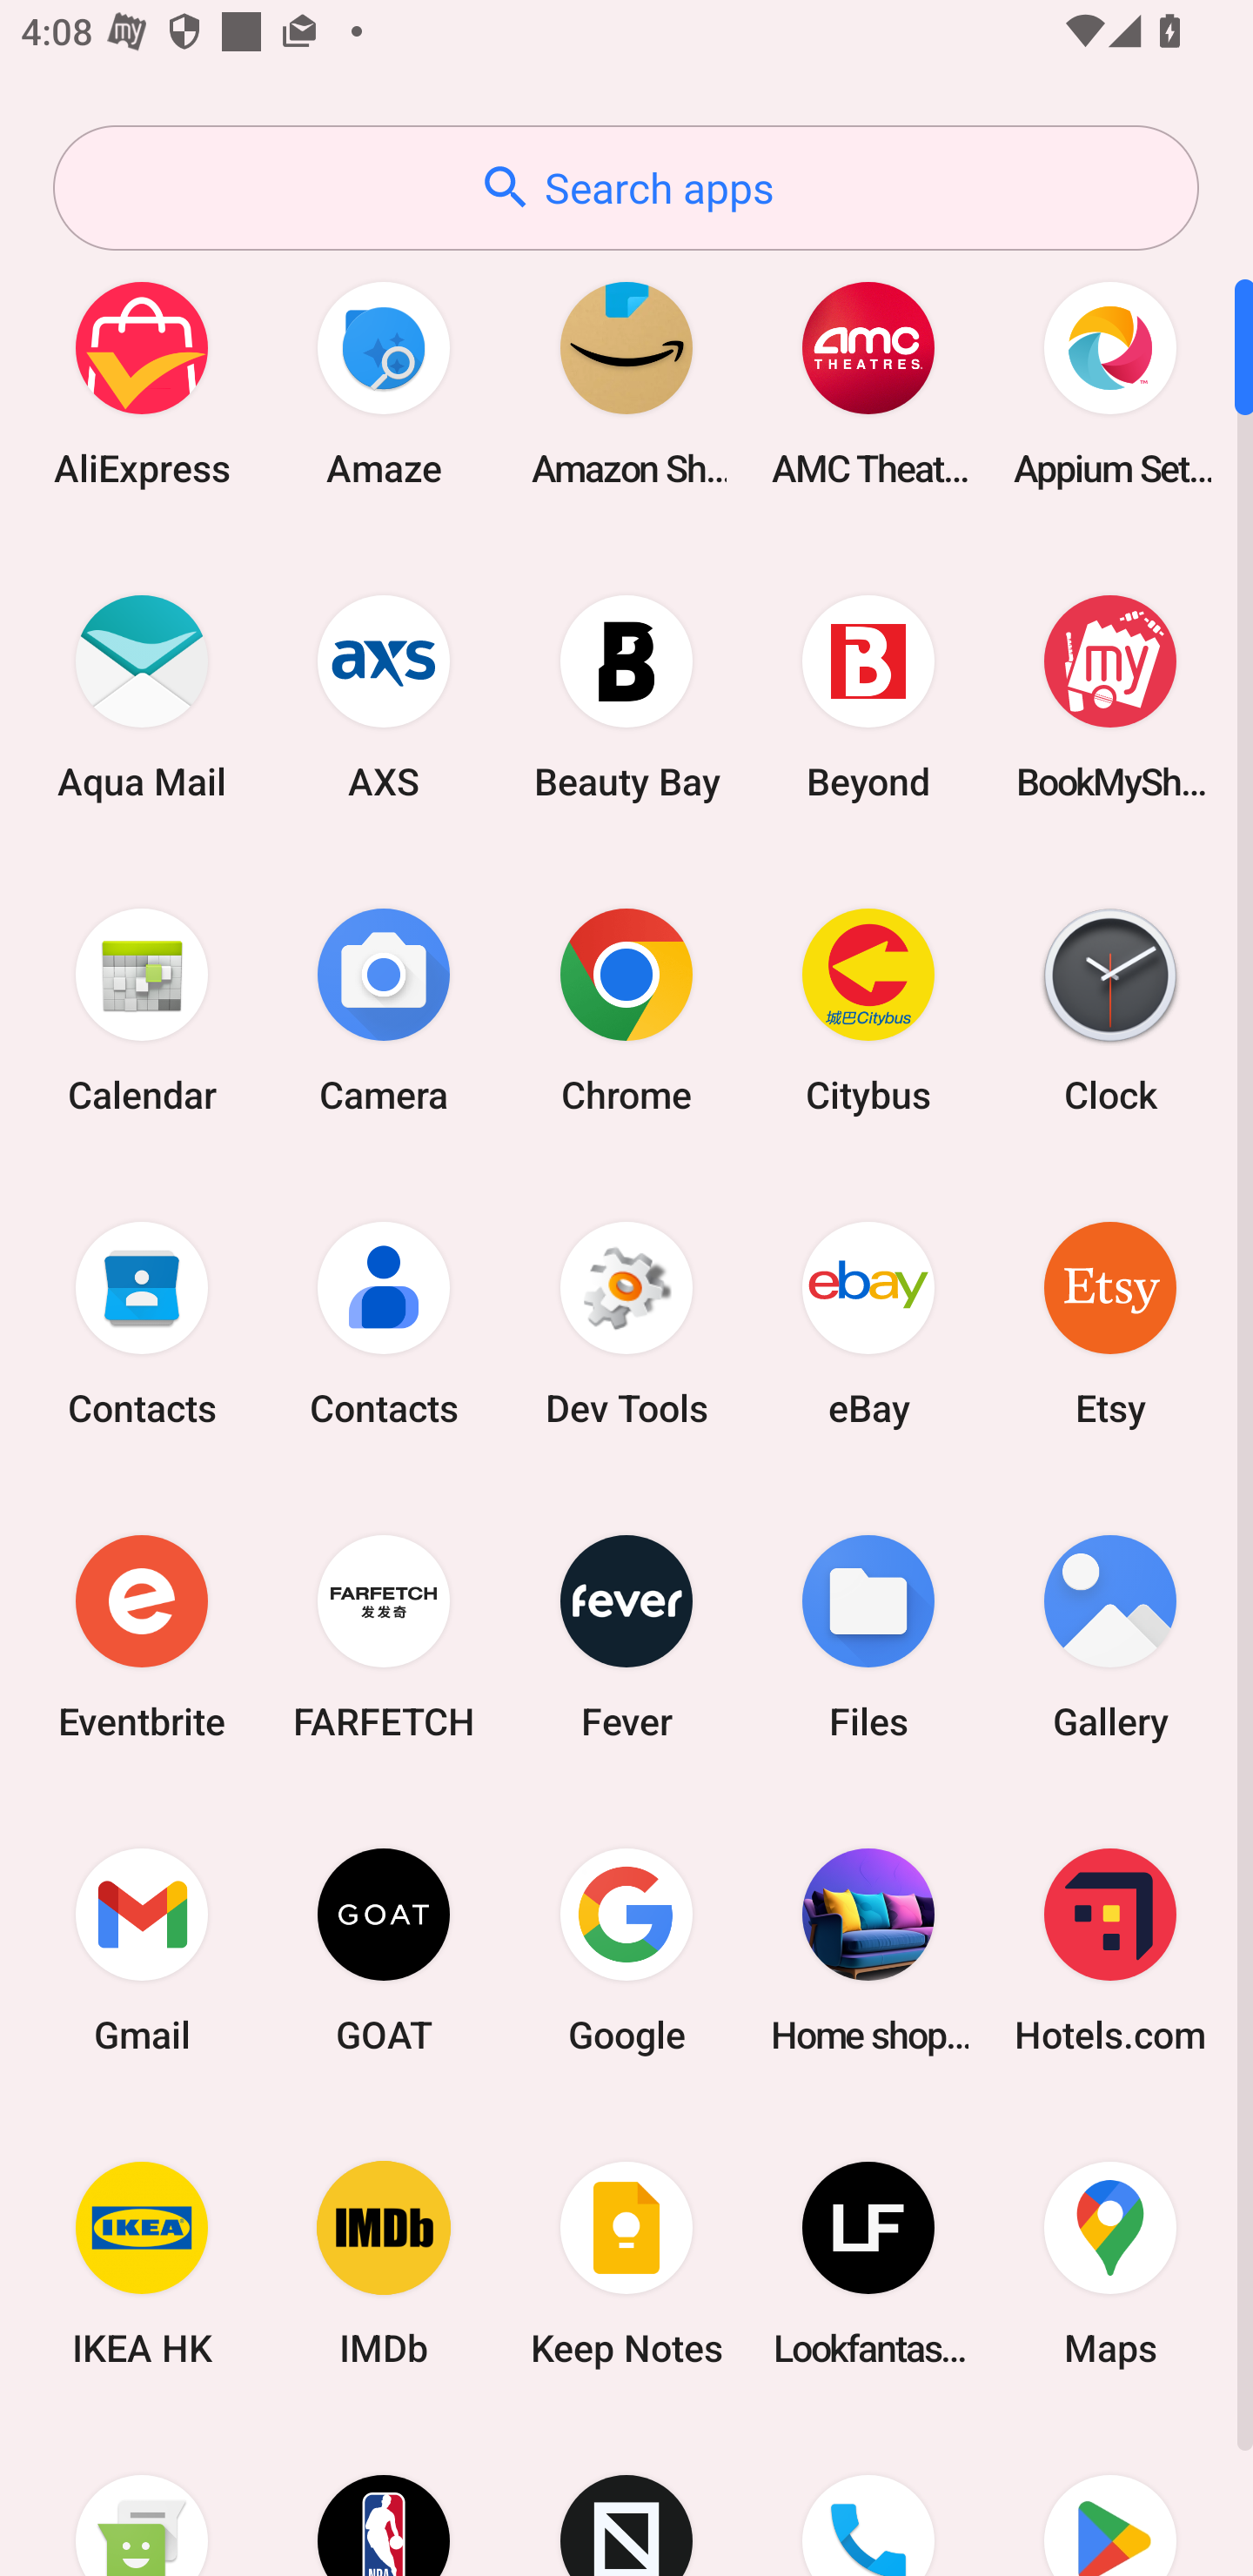 This screenshot has width=1253, height=2576. Describe the element at coordinates (626, 1010) in the screenshot. I see `Chrome` at that location.